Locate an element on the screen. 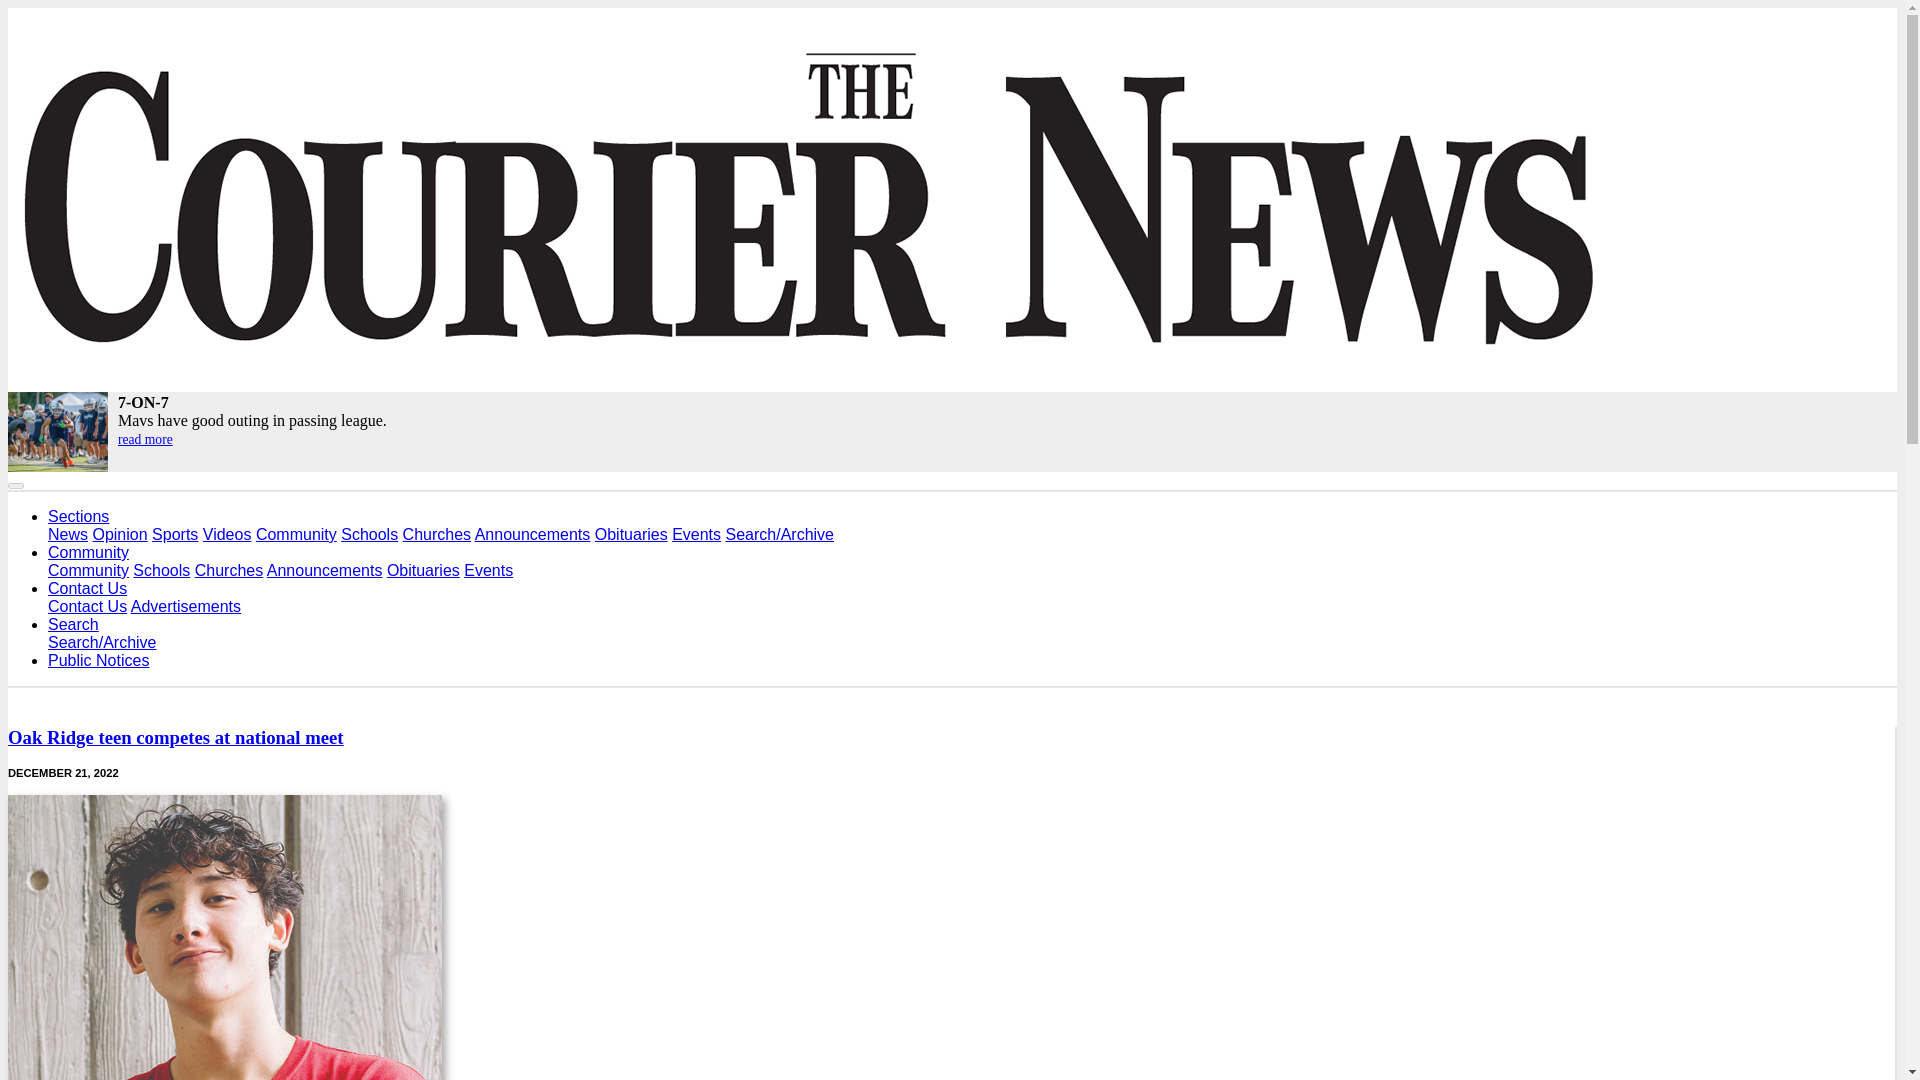  Announcements is located at coordinates (532, 534).